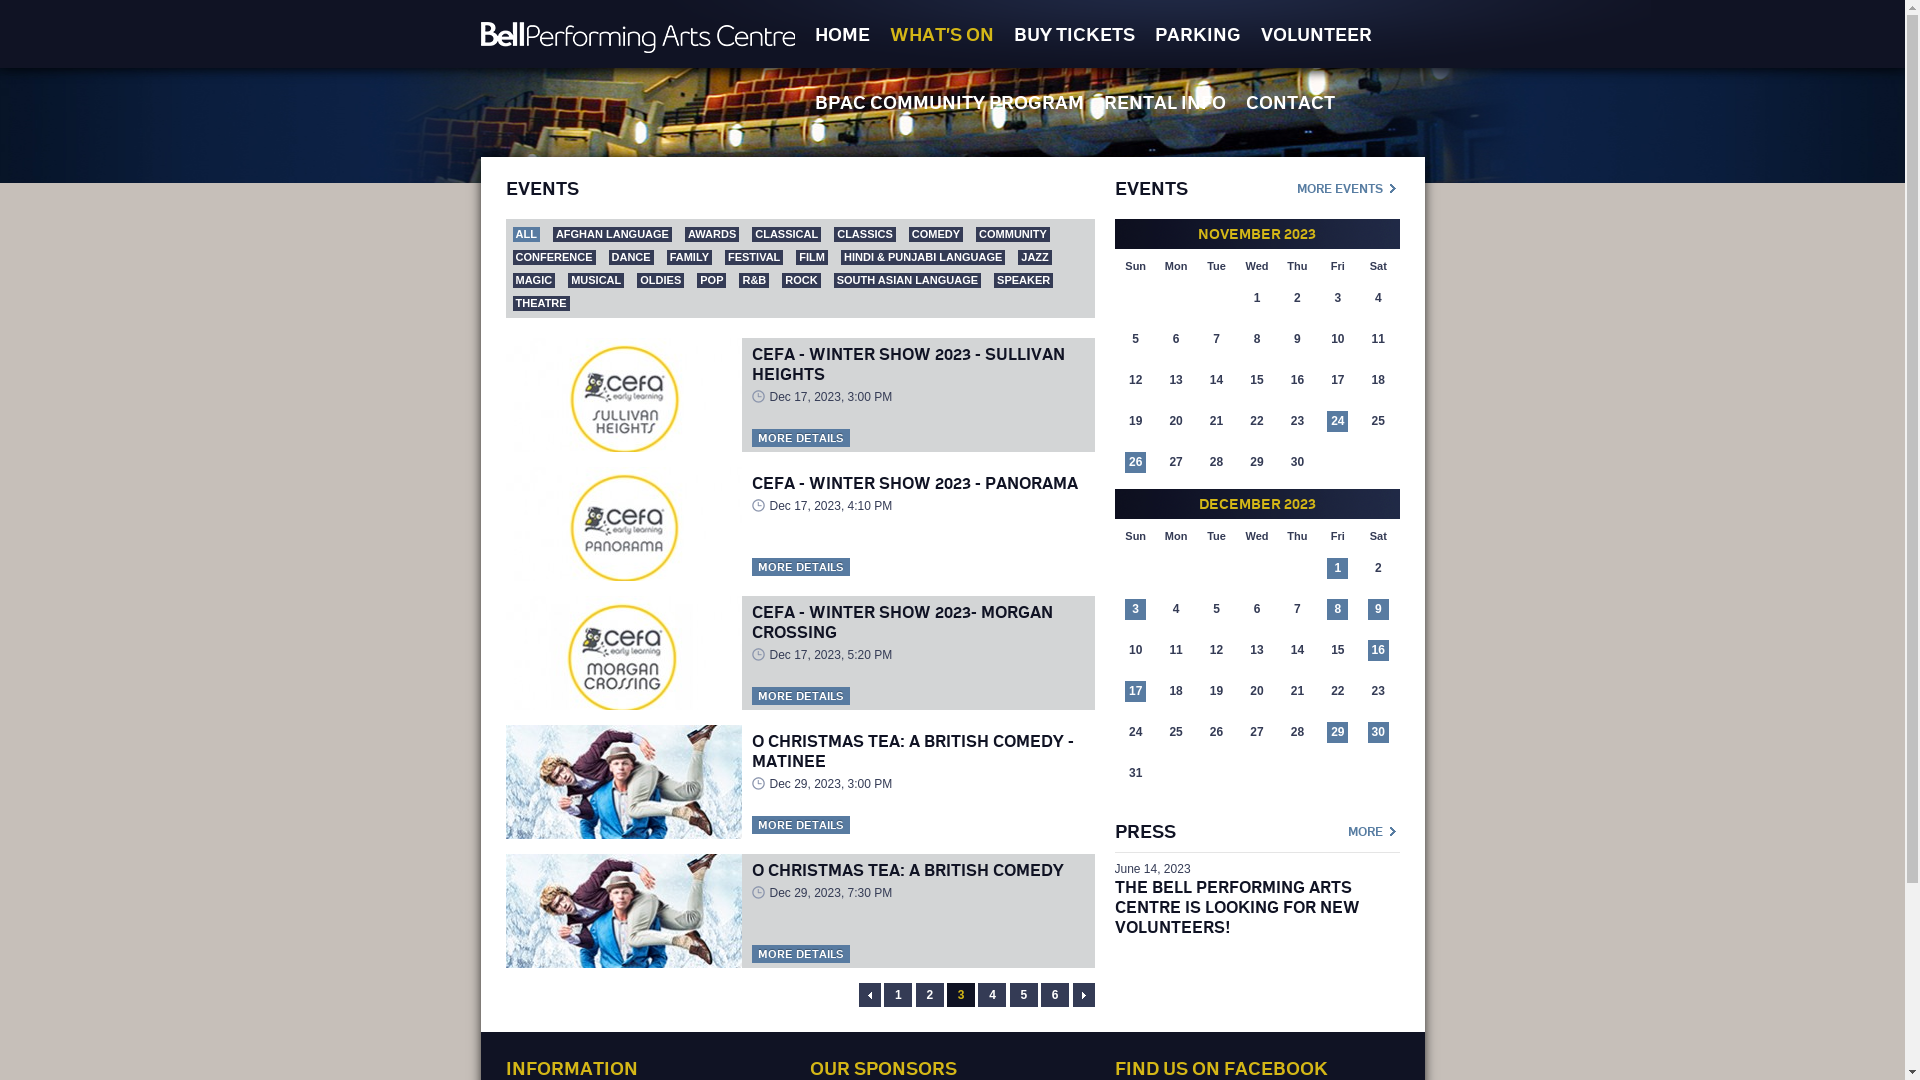  Describe the element at coordinates (596, 280) in the screenshot. I see `MUSICAL` at that location.